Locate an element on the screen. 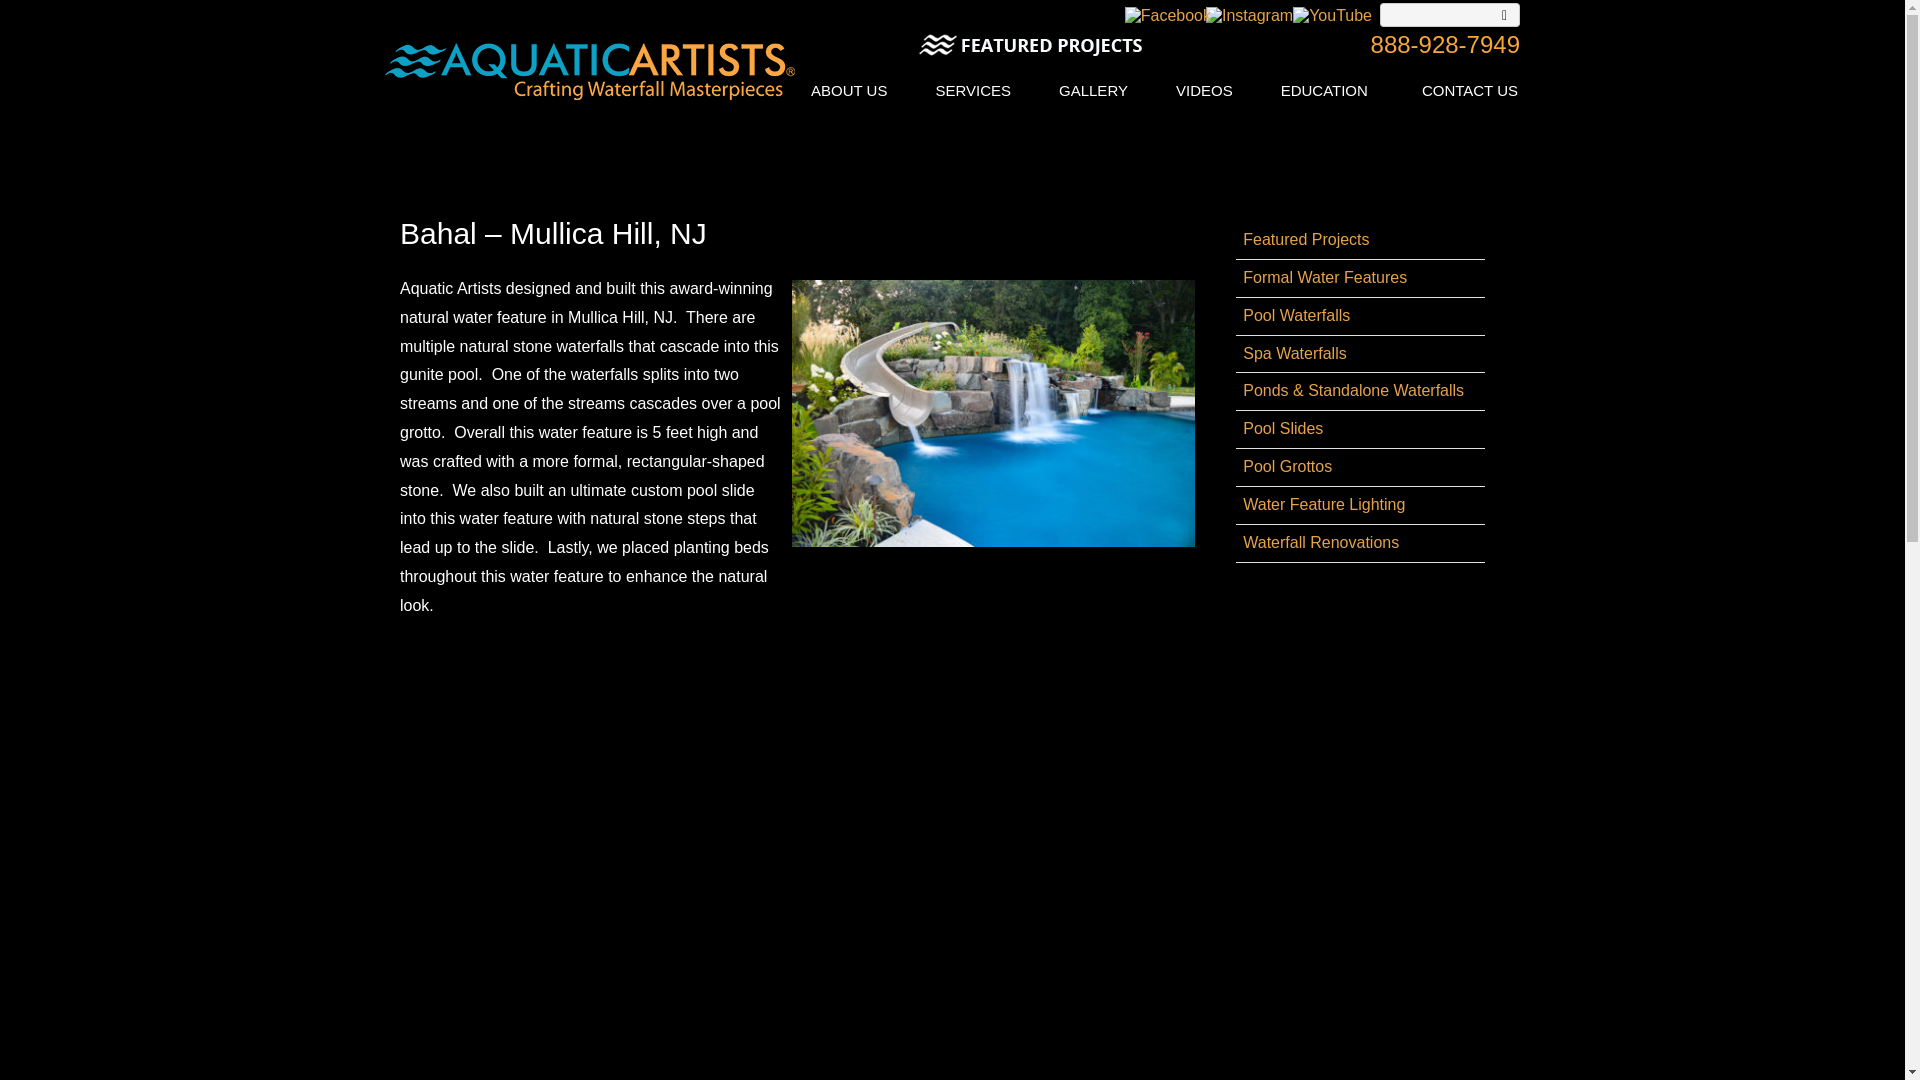  VIDEOS is located at coordinates (1204, 90).